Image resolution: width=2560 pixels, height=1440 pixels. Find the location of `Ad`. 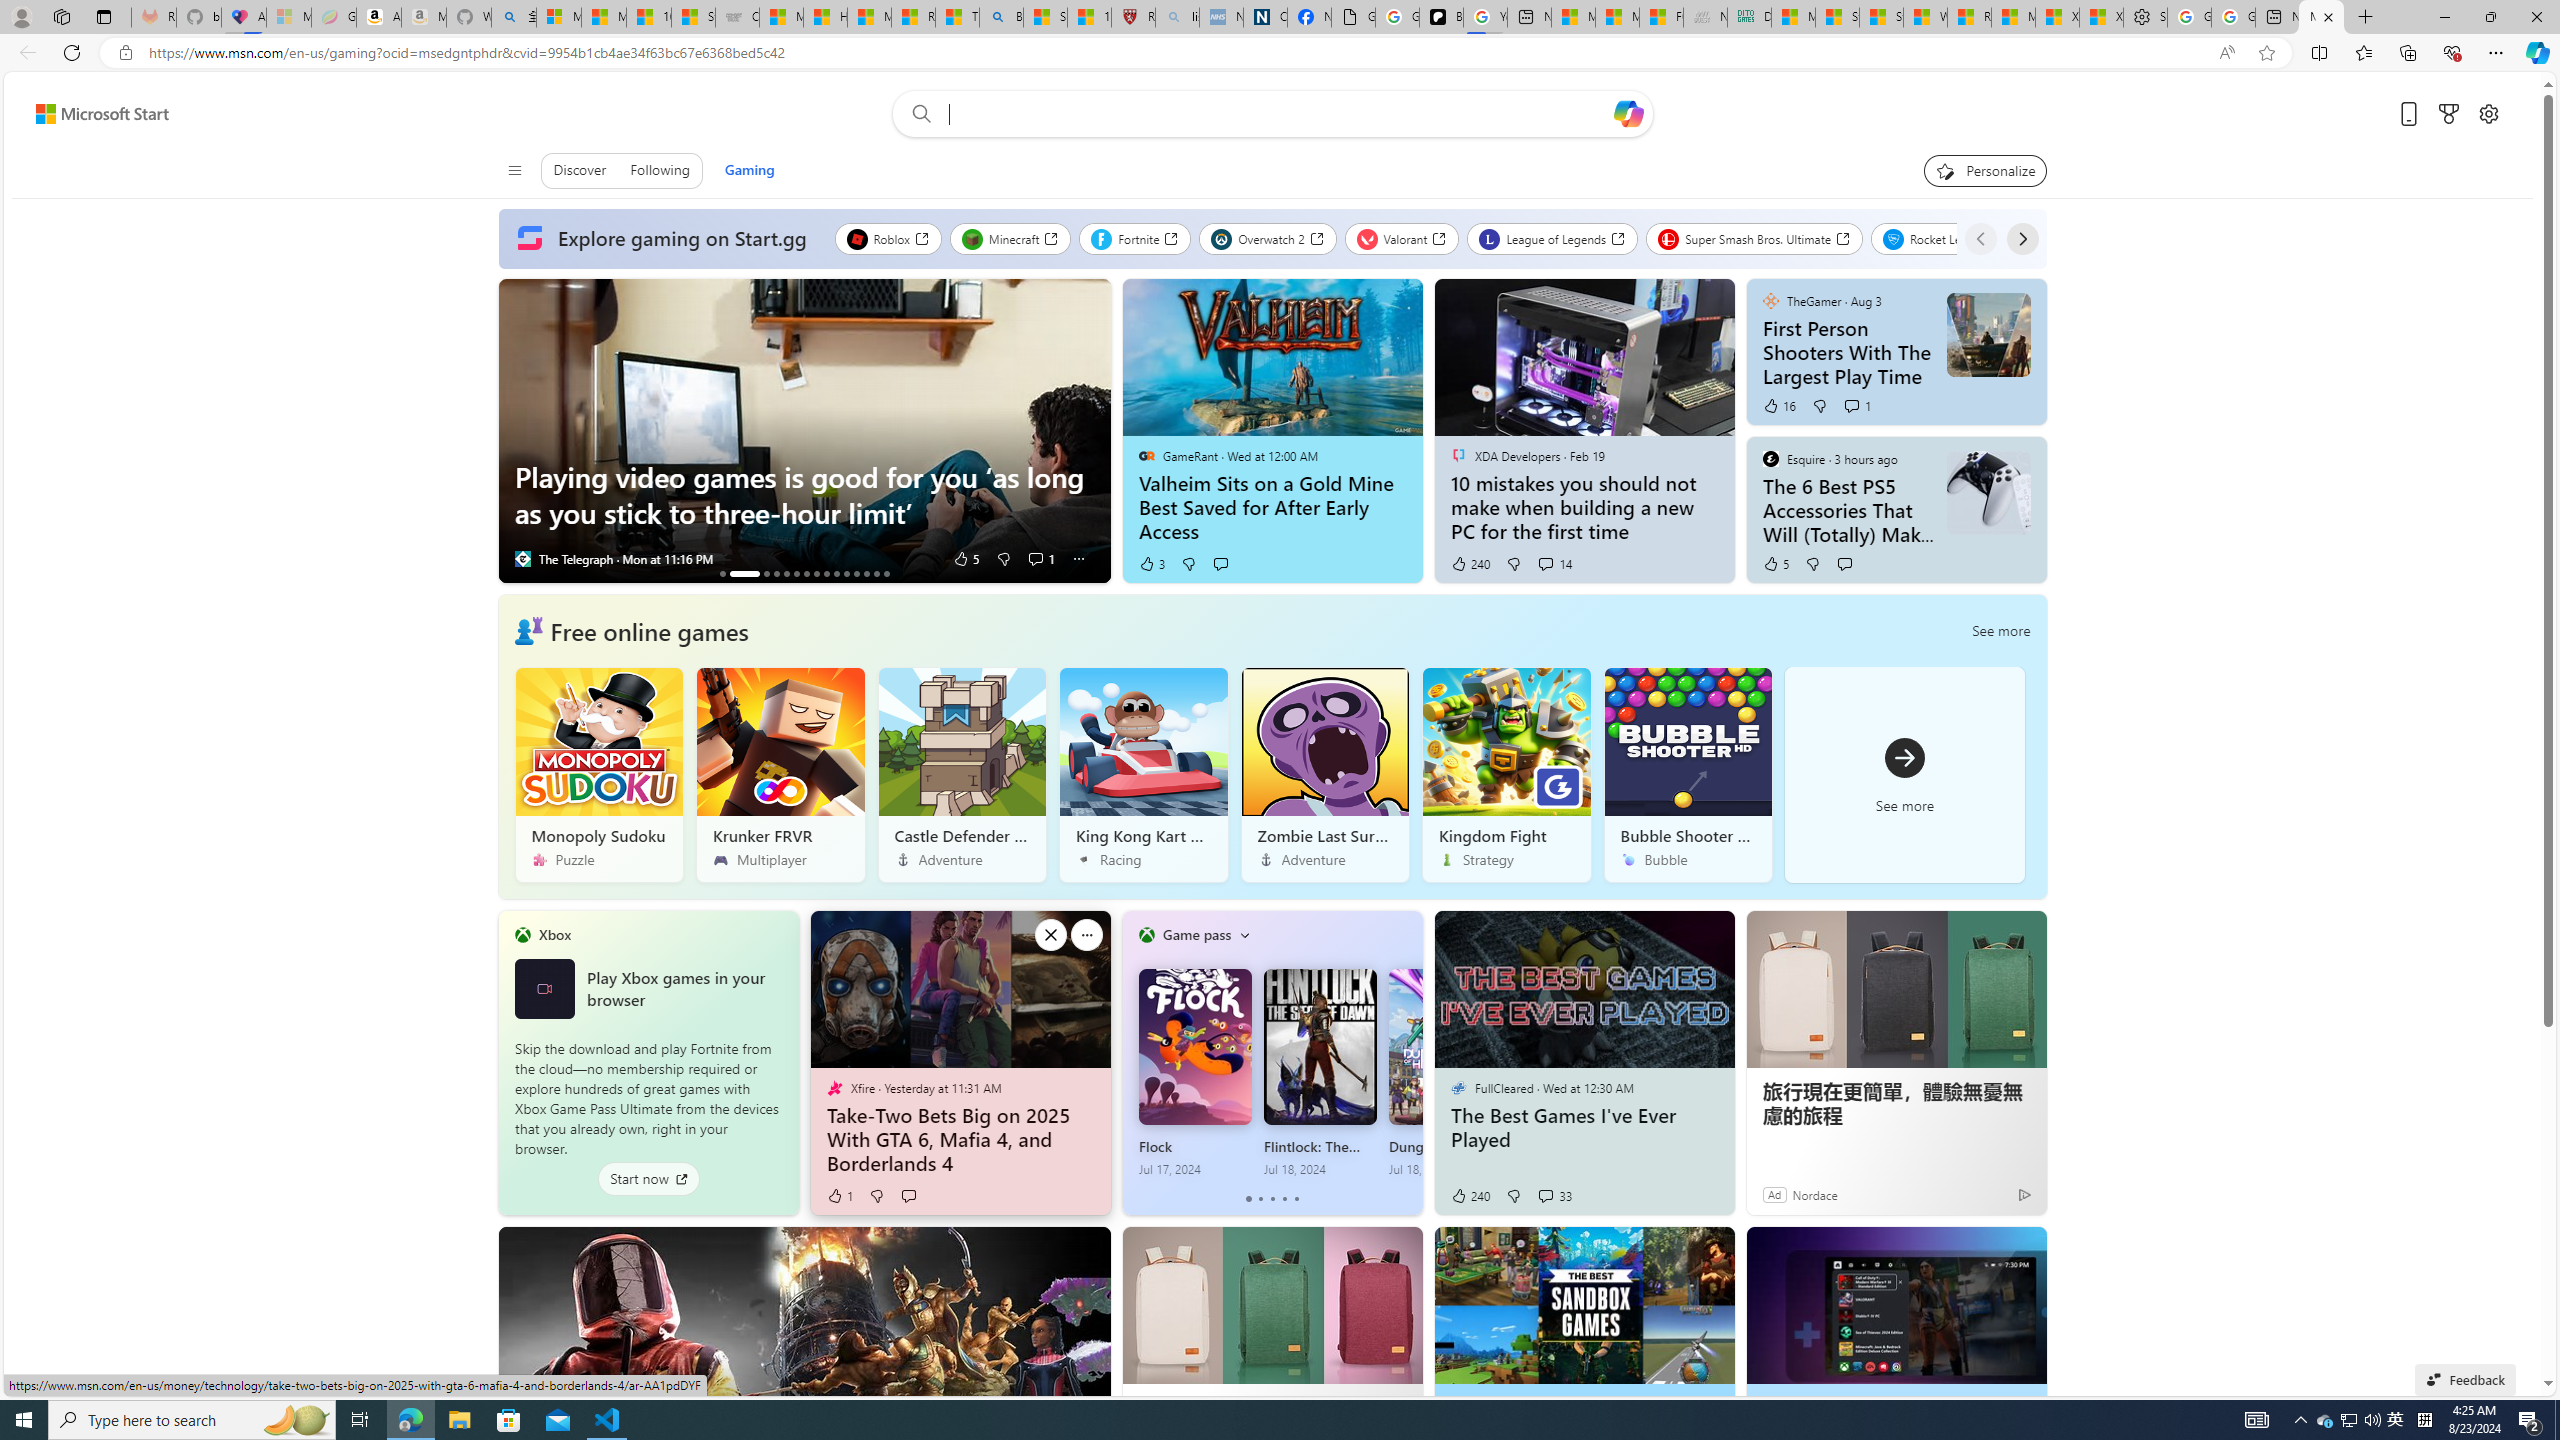

Ad is located at coordinates (1774, 1194).